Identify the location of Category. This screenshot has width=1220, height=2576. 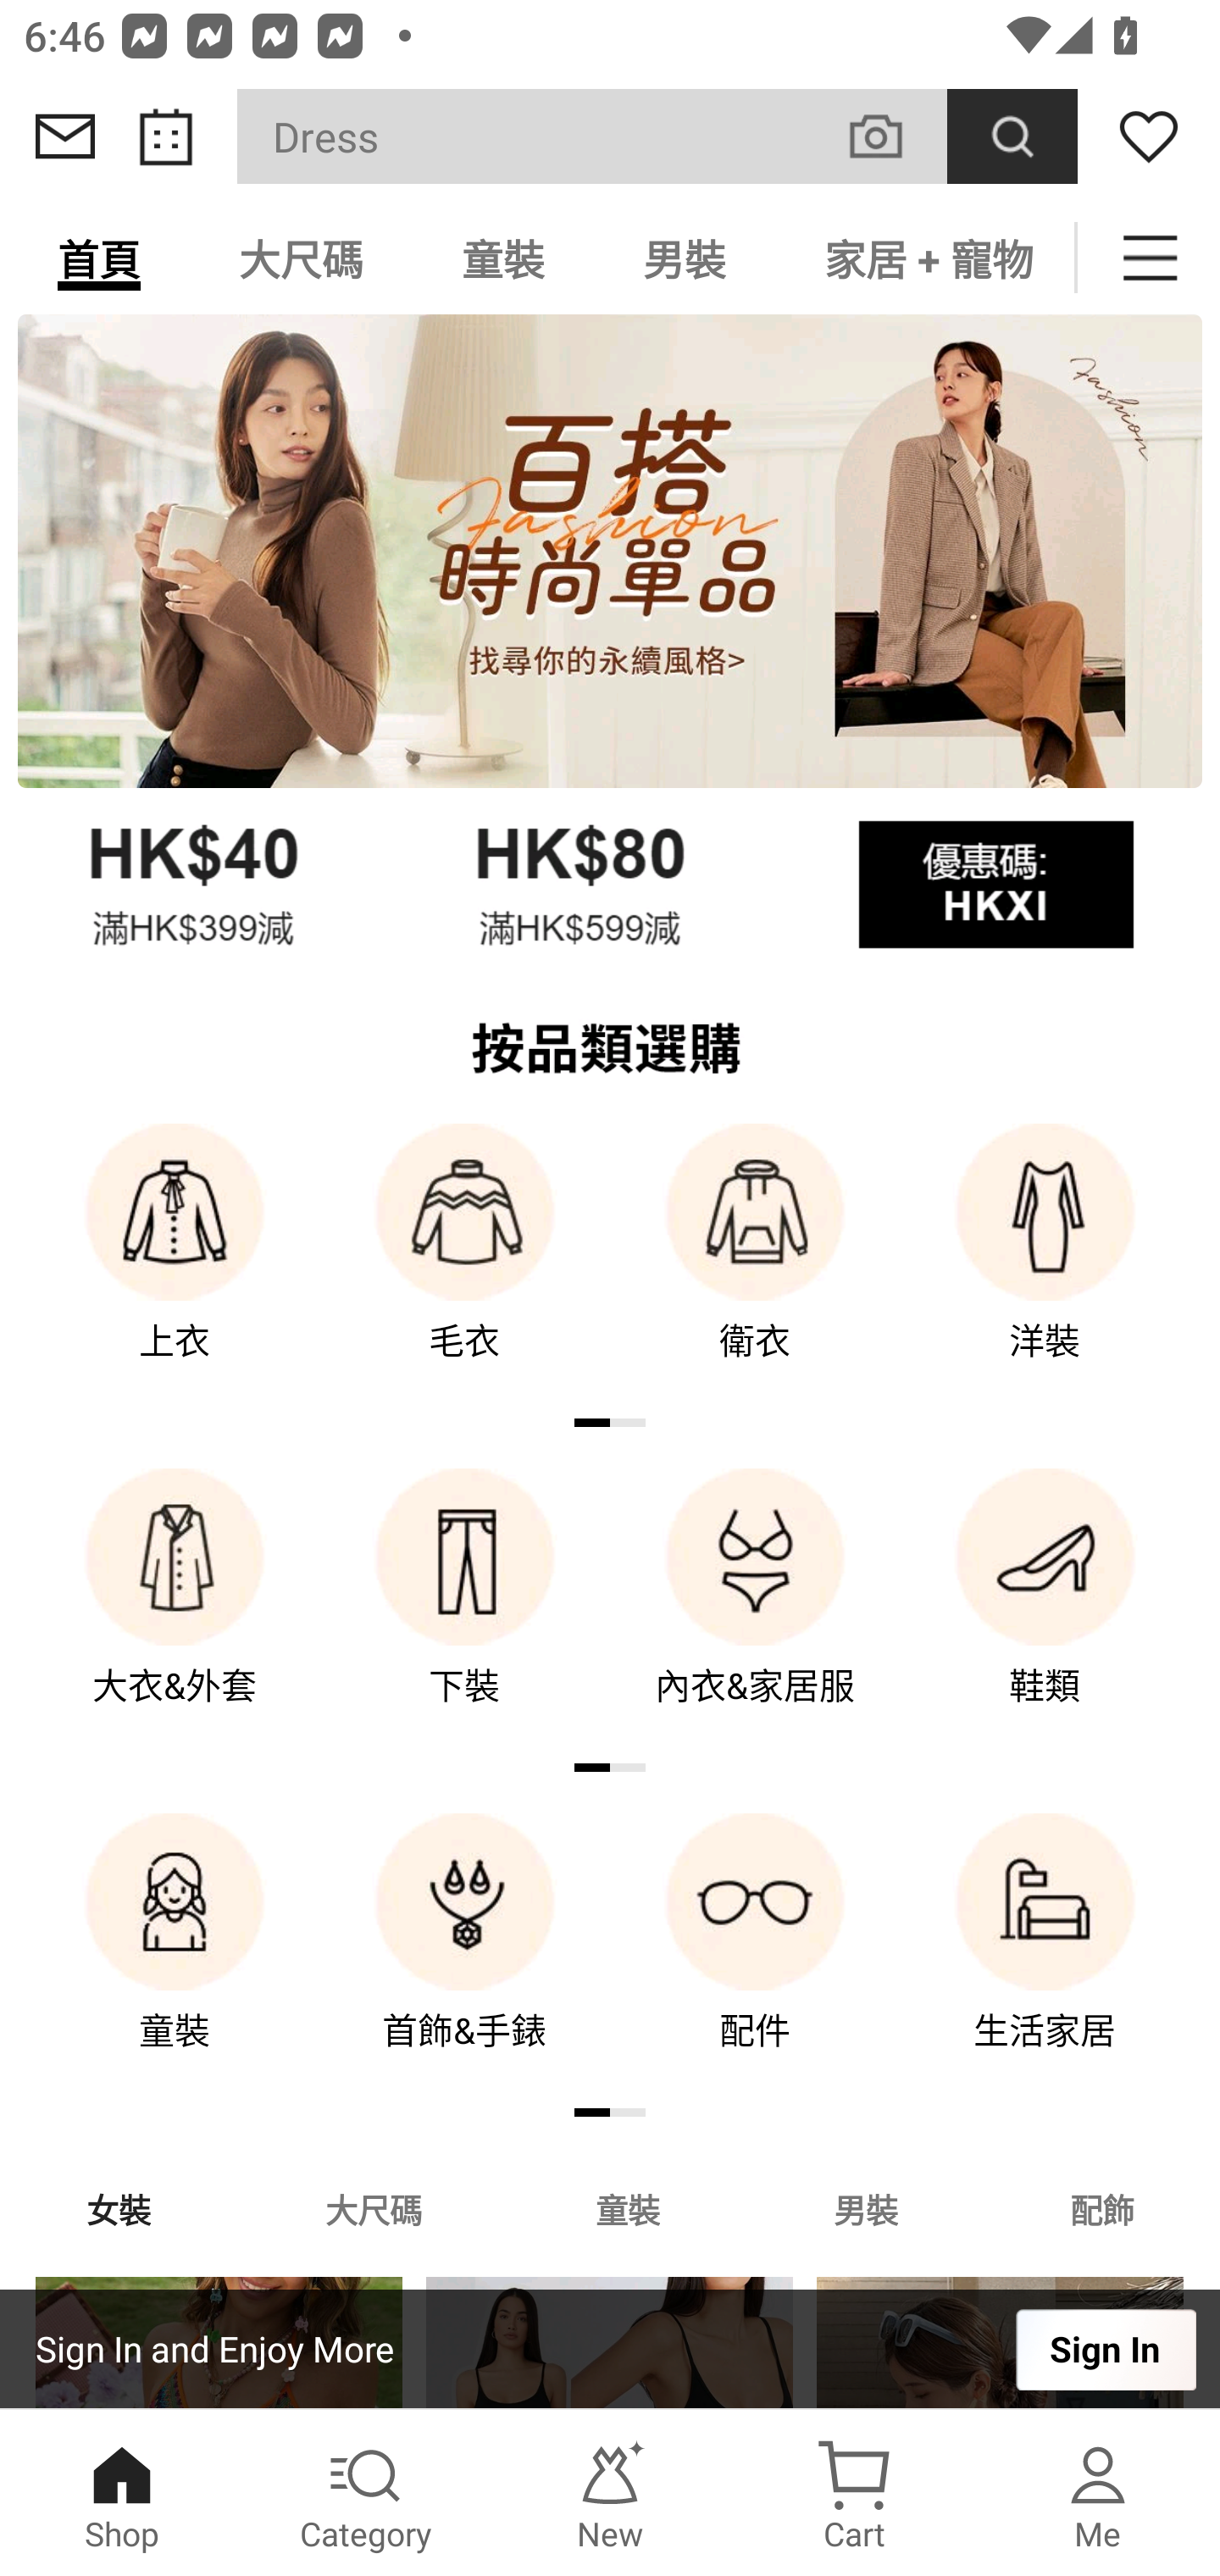
(366, 2493).